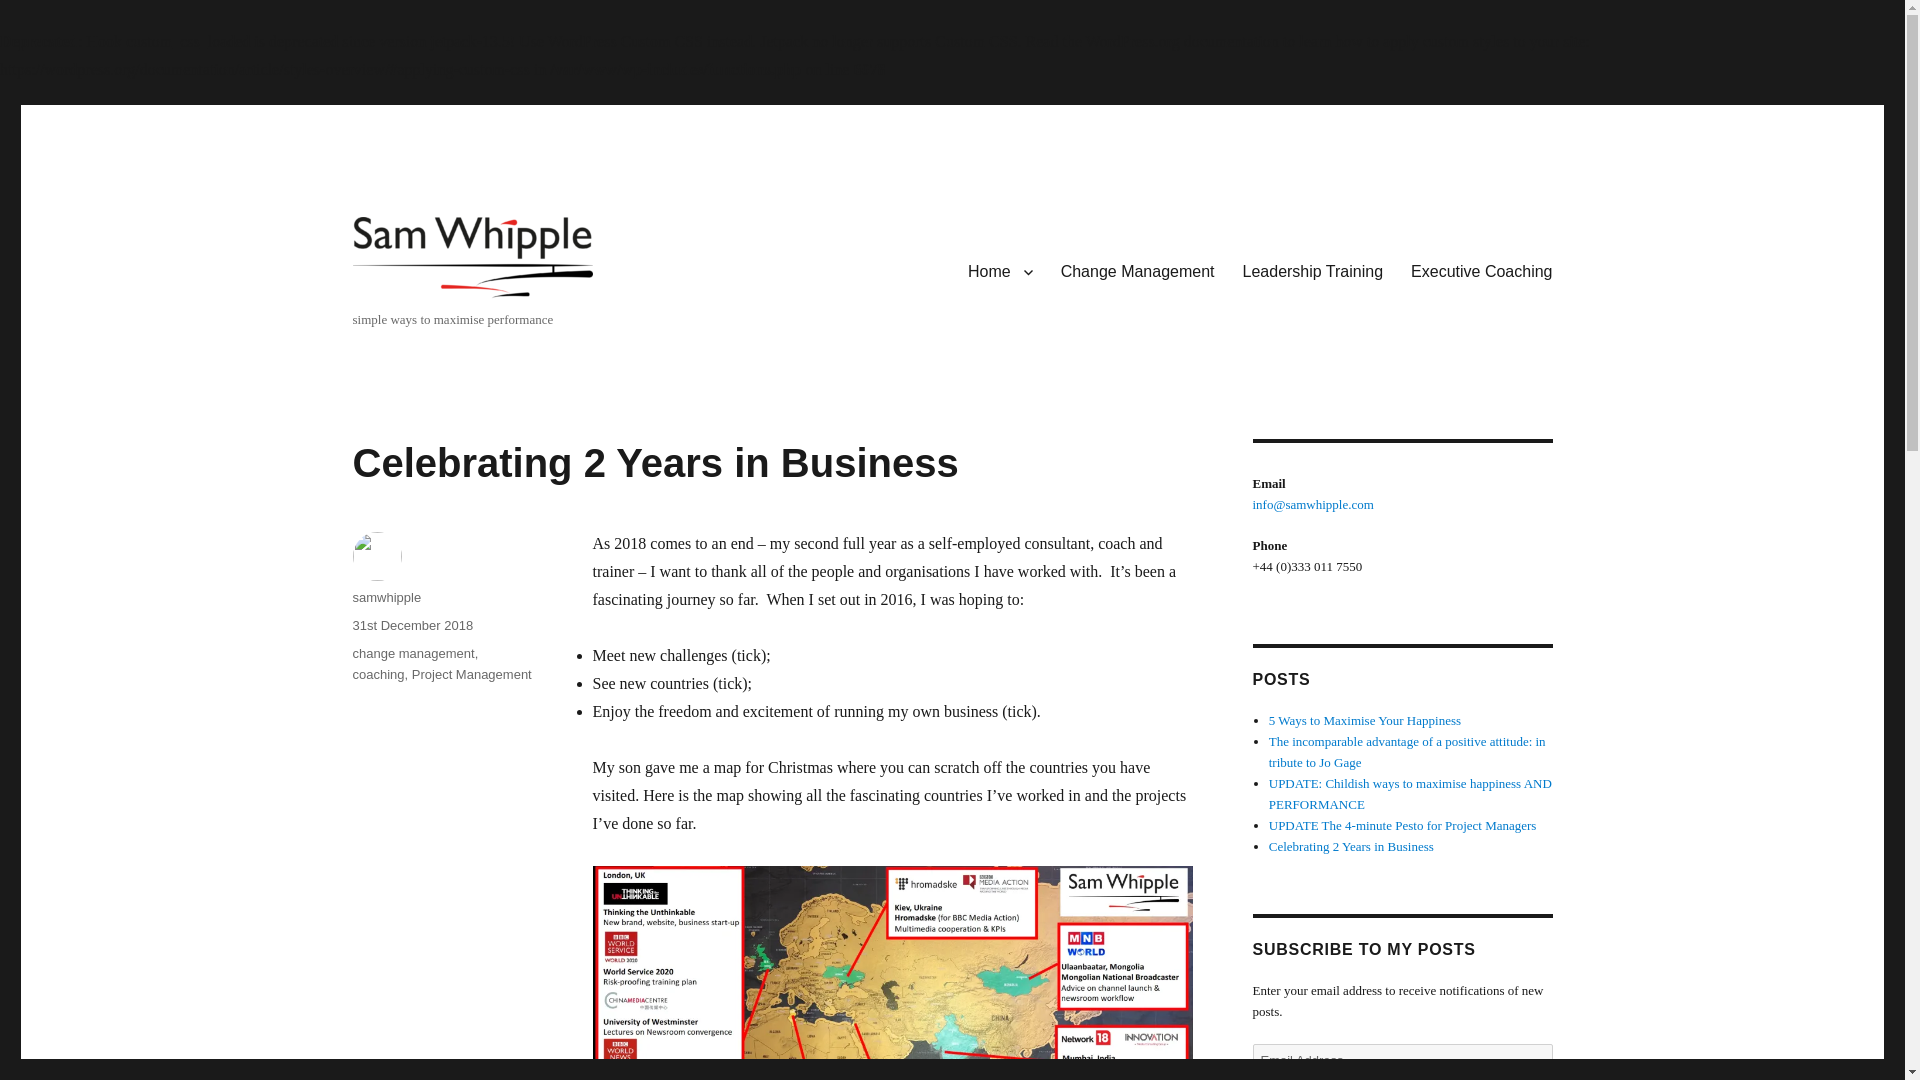 Image resolution: width=1920 pixels, height=1080 pixels. I want to click on Project Management, so click(472, 674).